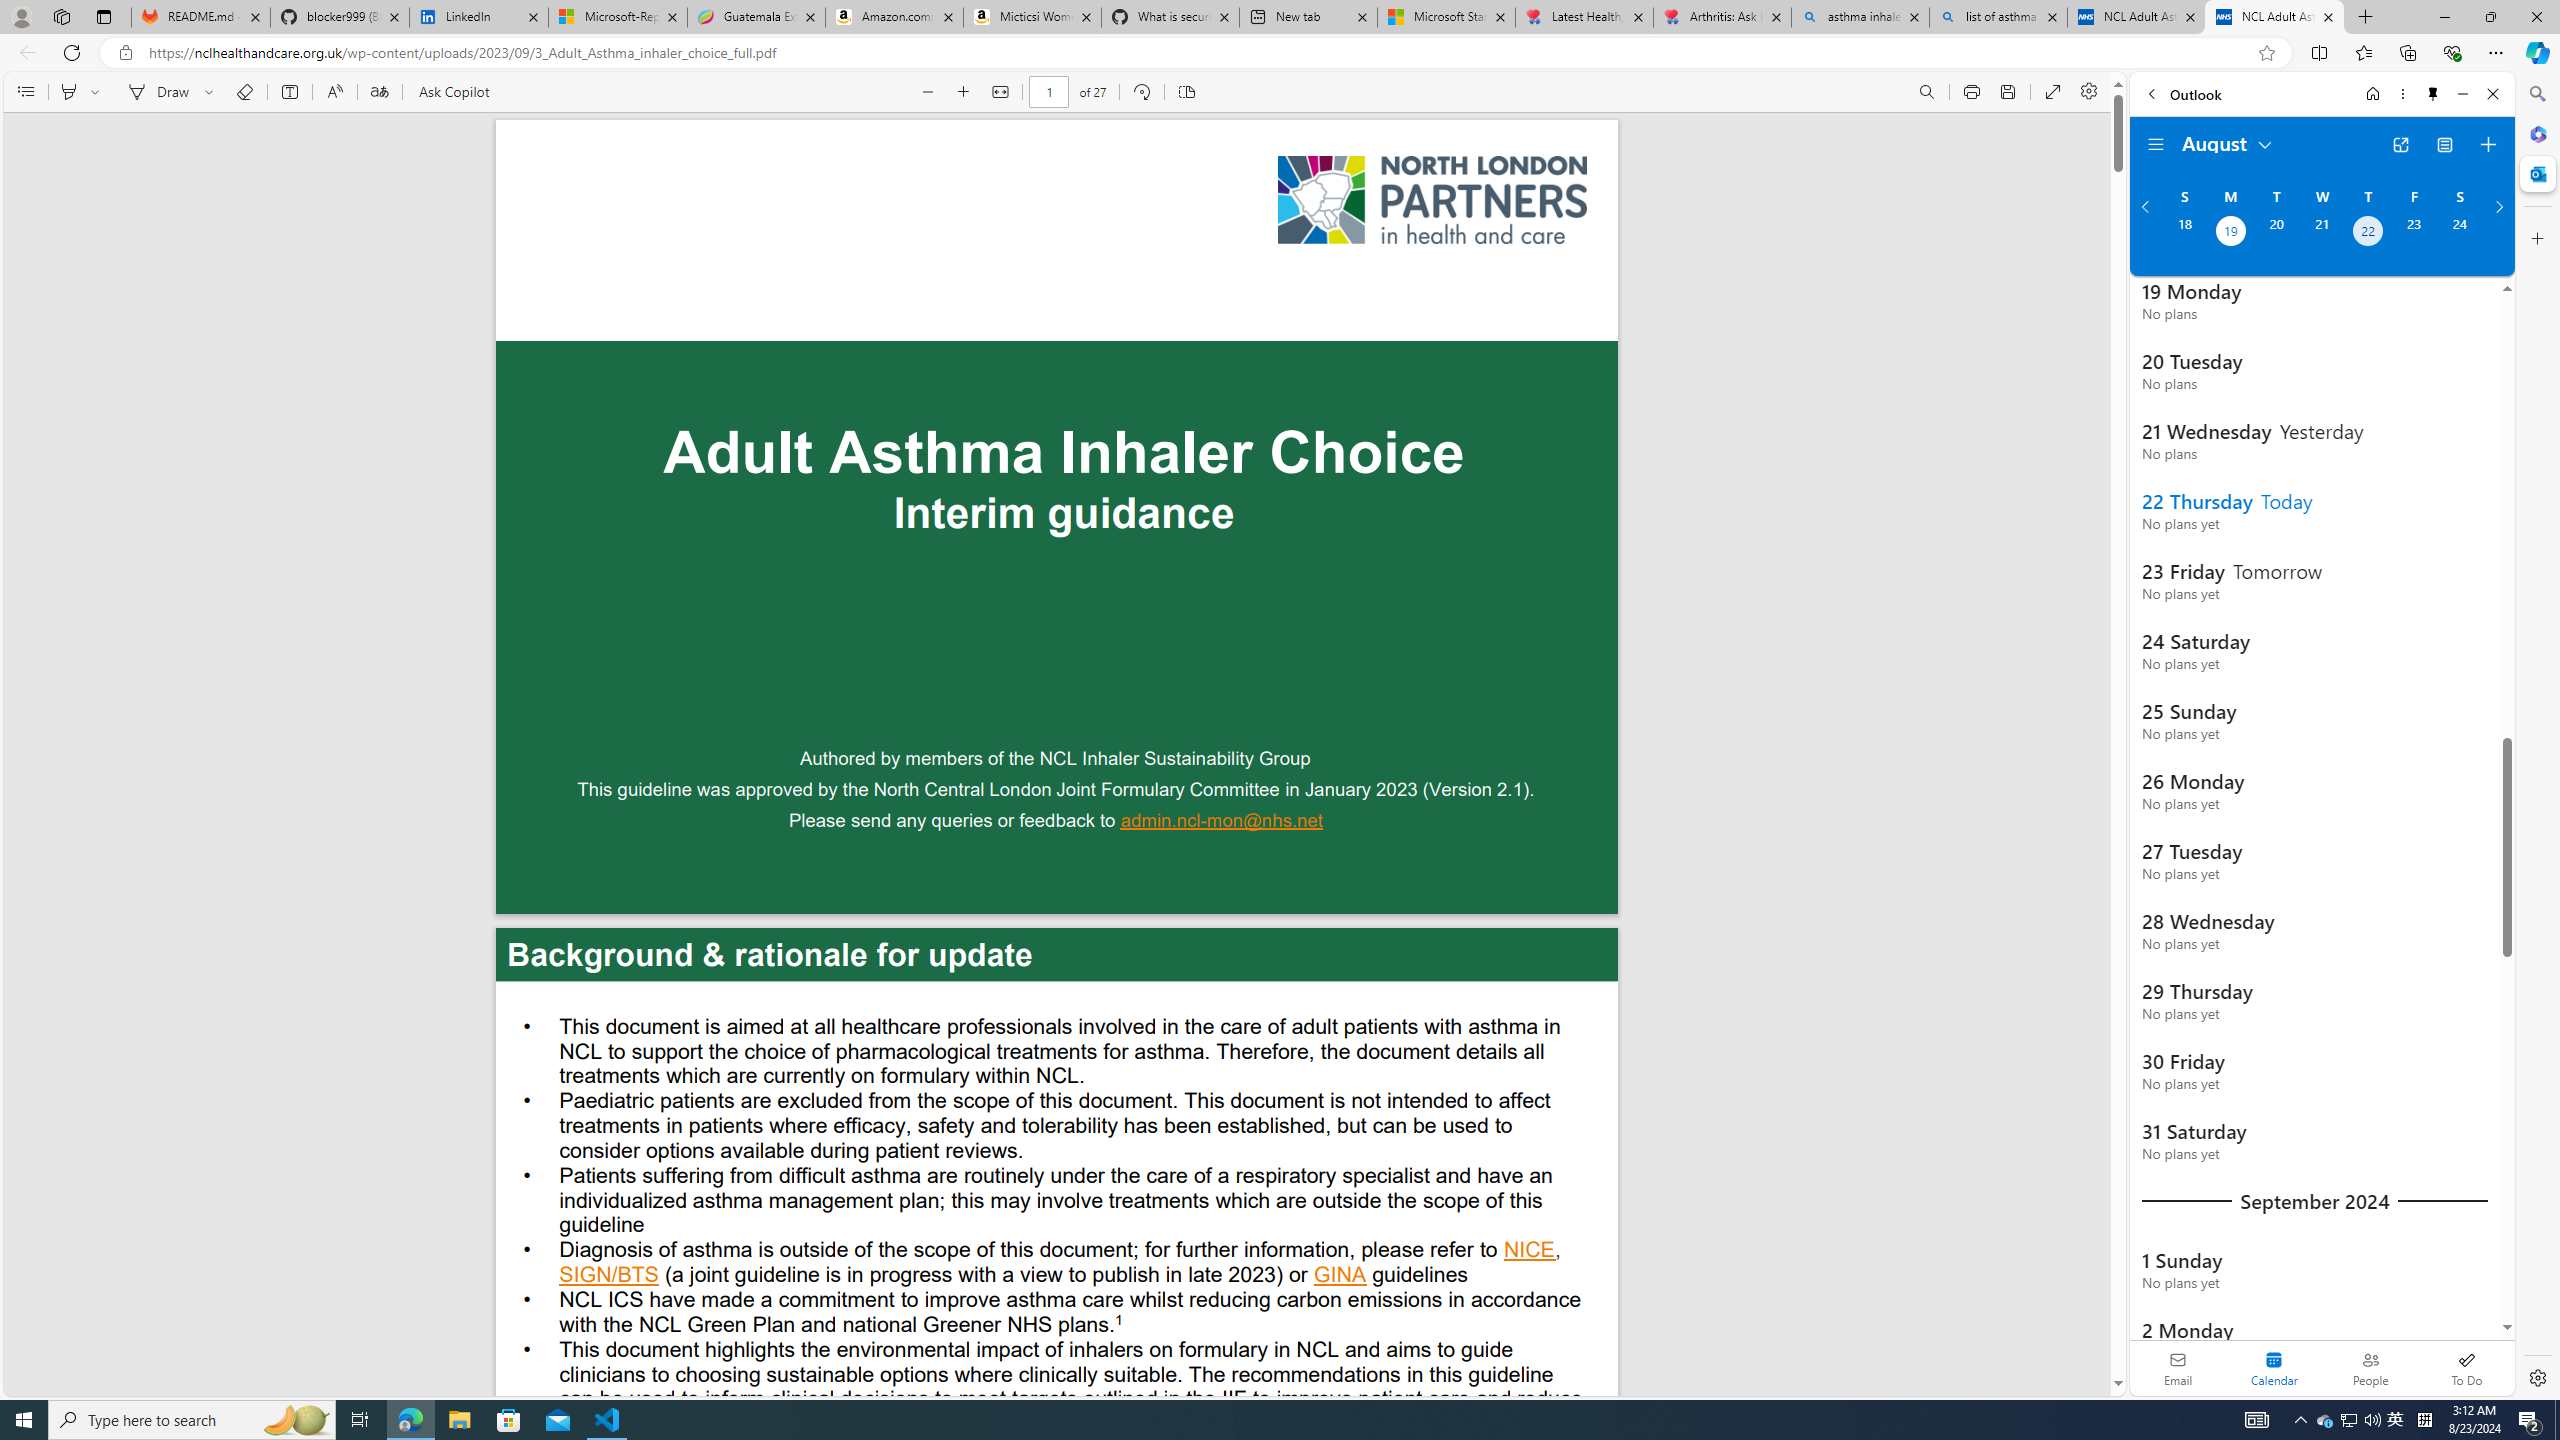  Describe the element at coordinates (2275, 233) in the screenshot. I see `Tuesday, August 20, 2024. ` at that location.